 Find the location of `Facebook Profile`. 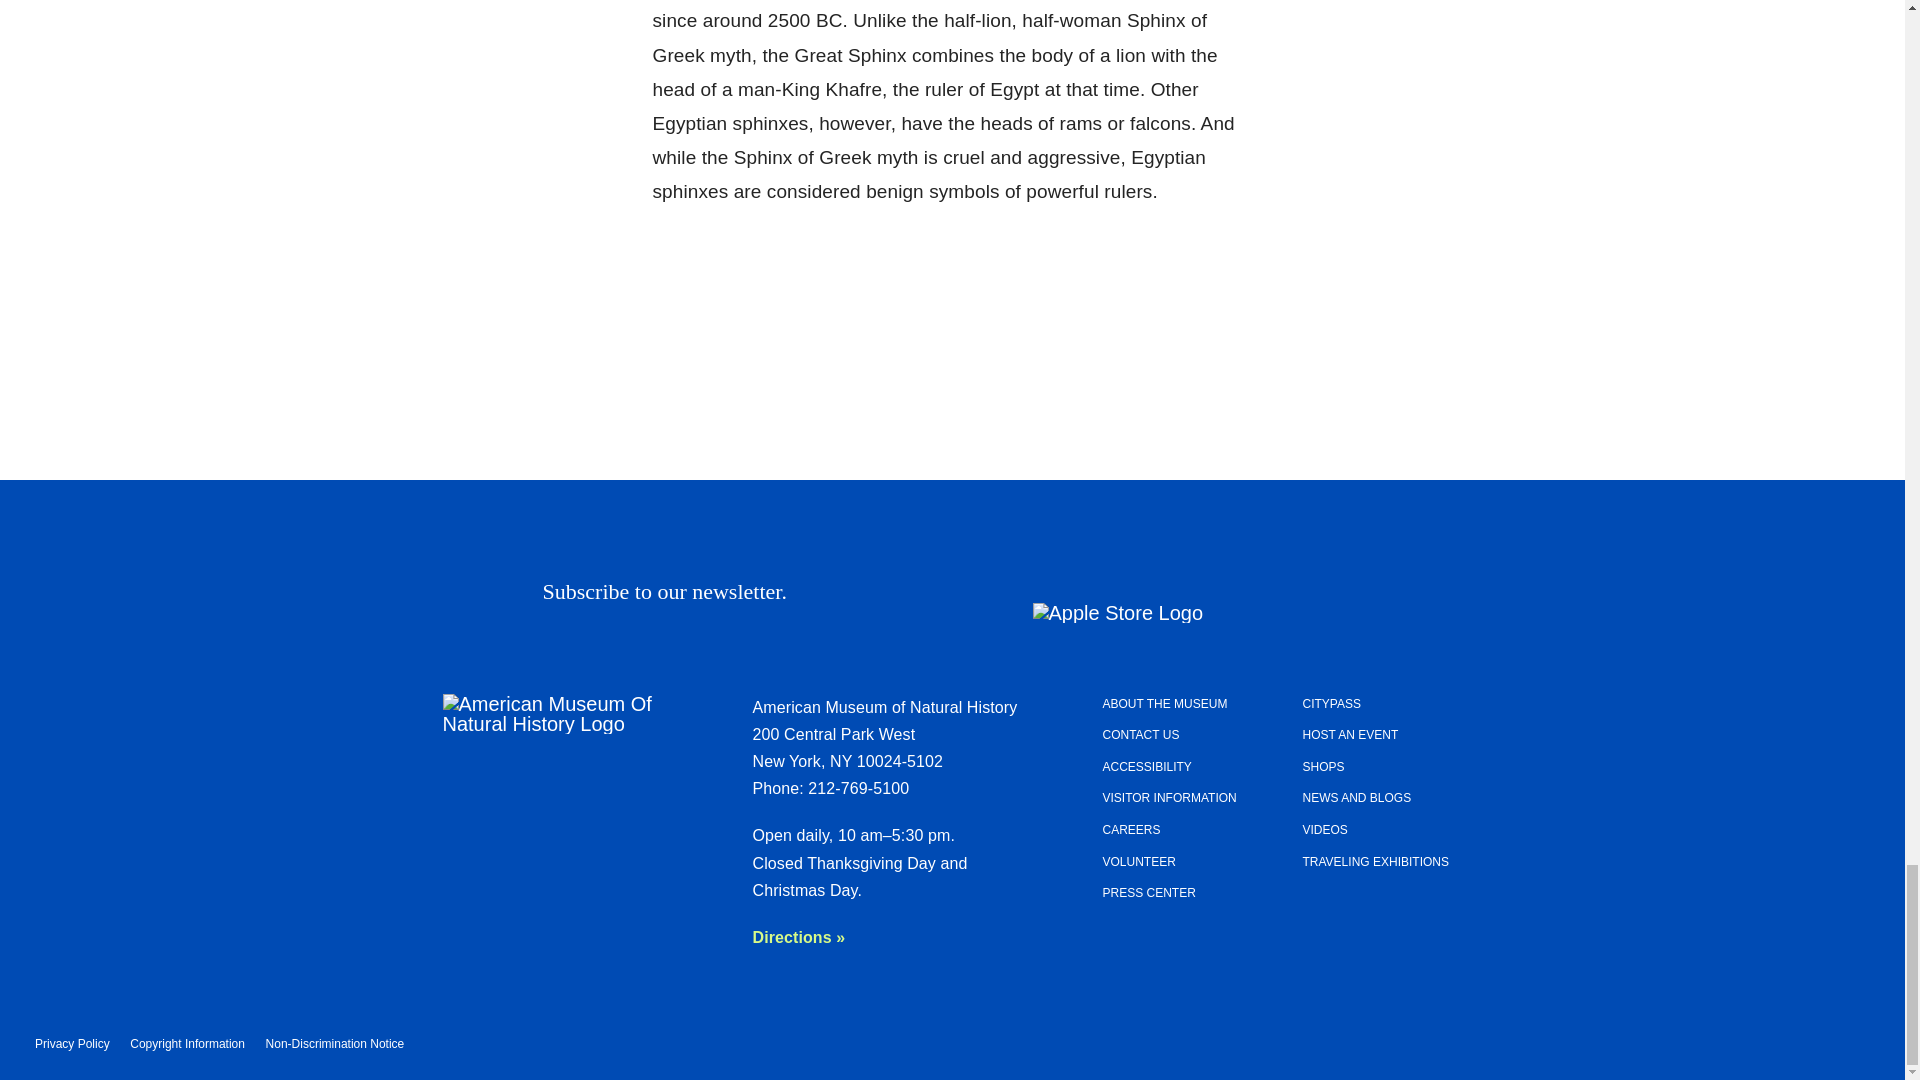

Facebook Profile is located at coordinates (1154, 572).